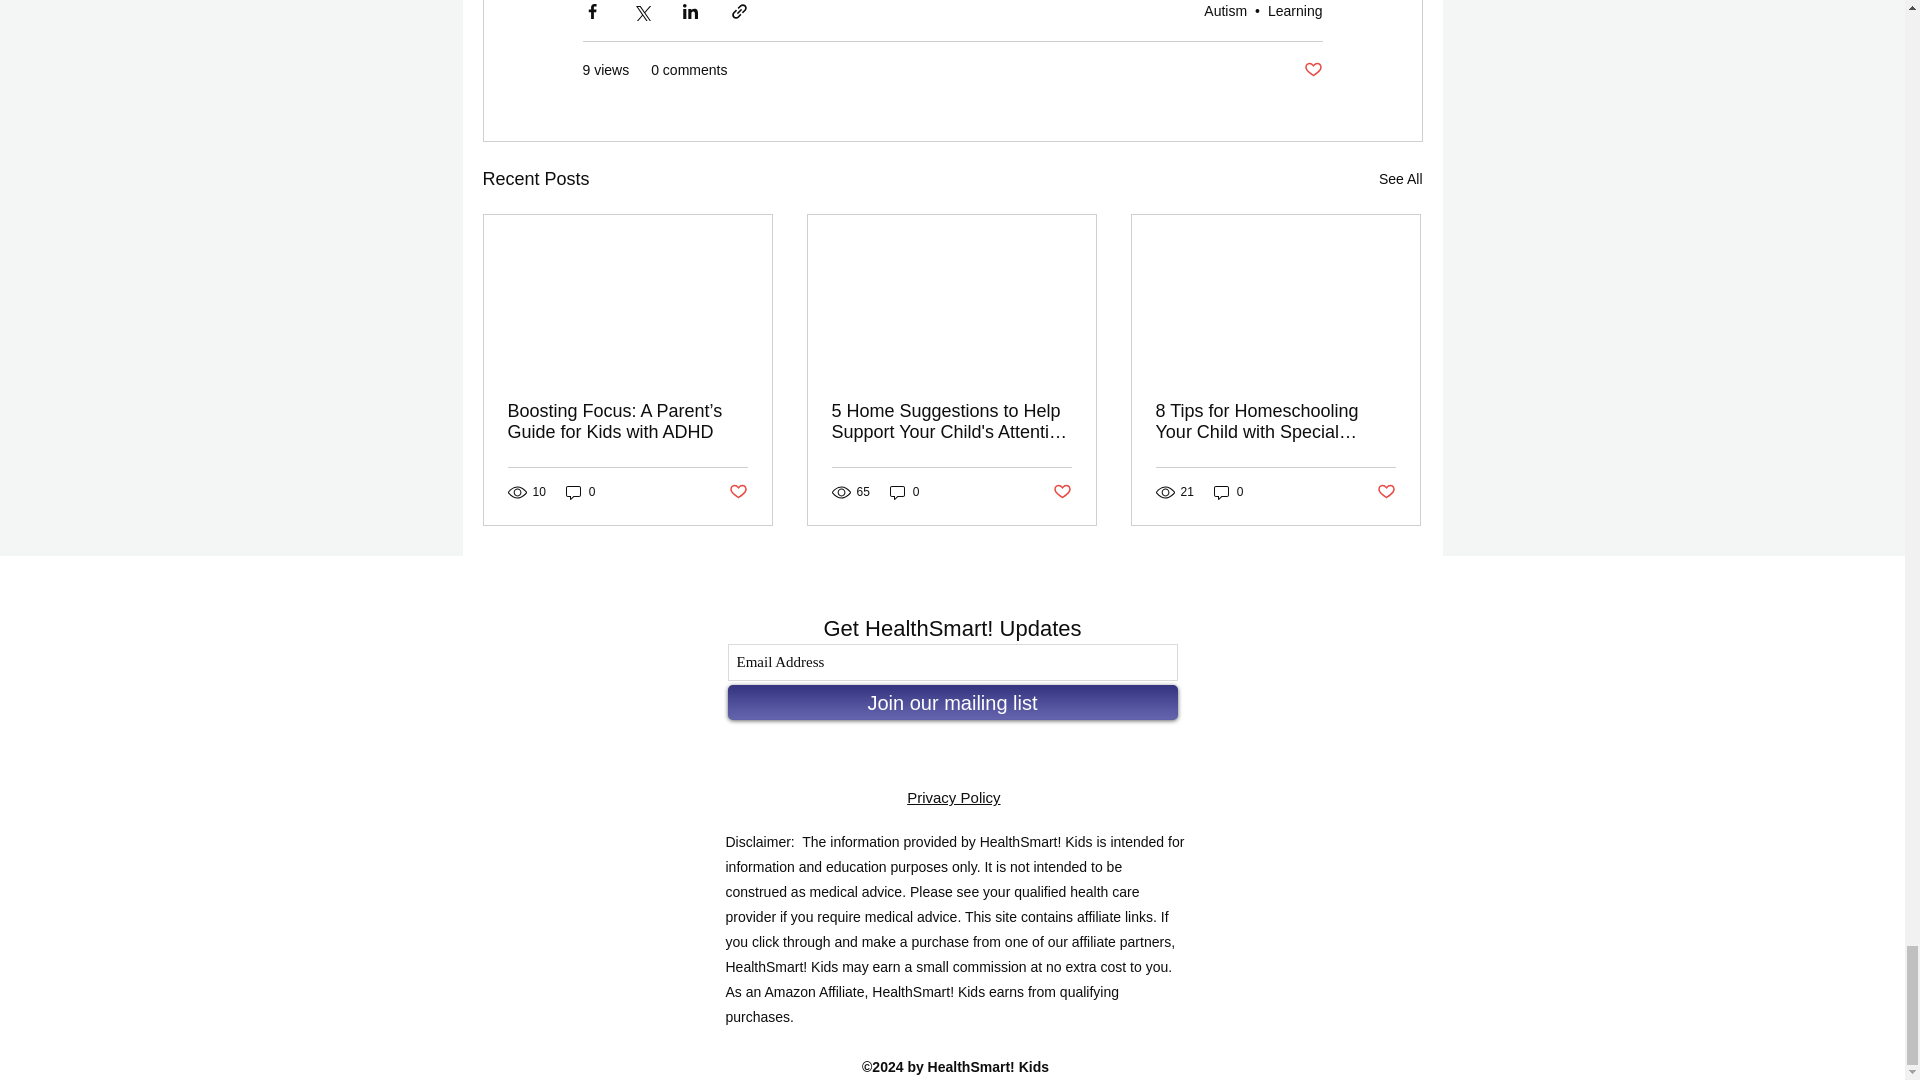 The height and width of the screenshot is (1080, 1920). I want to click on Post not marked as liked, so click(1312, 70).